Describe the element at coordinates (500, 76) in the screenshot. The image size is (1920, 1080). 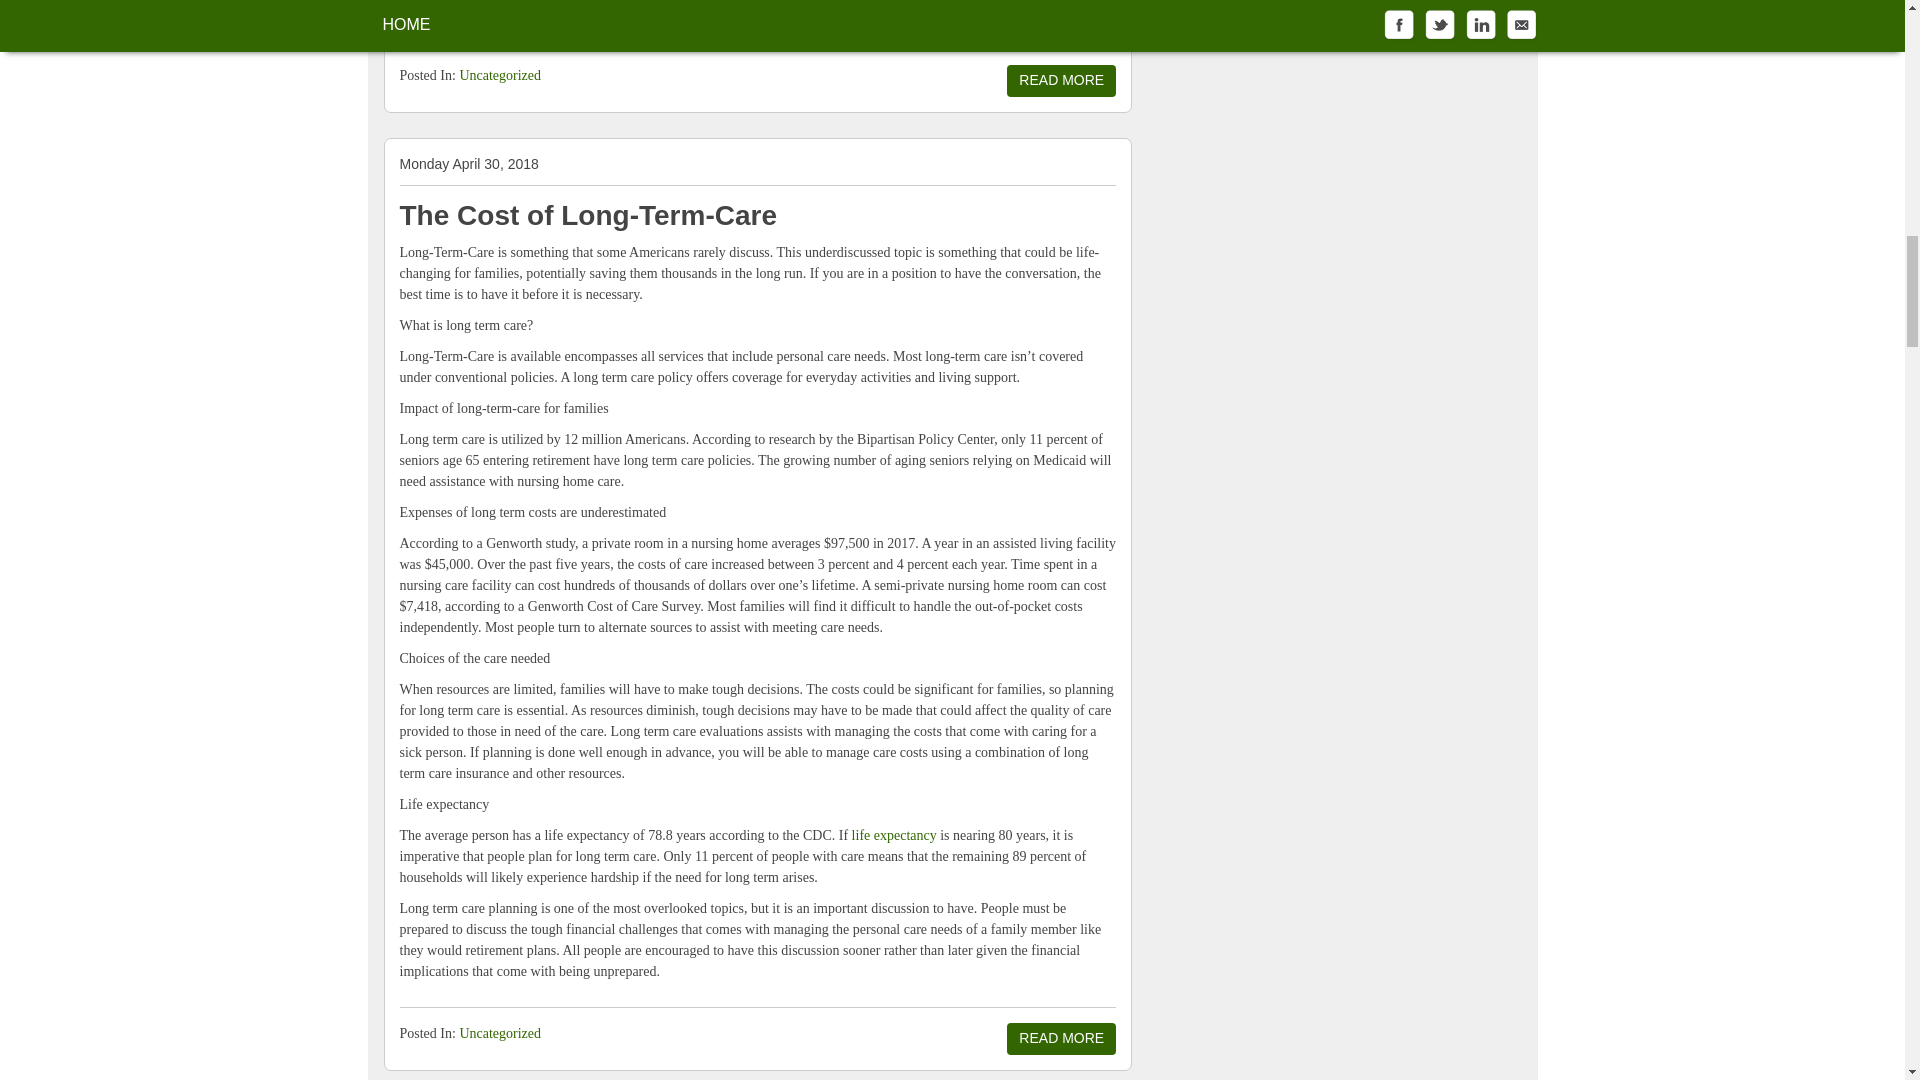
I see `View all posts in Uncategorized` at that location.